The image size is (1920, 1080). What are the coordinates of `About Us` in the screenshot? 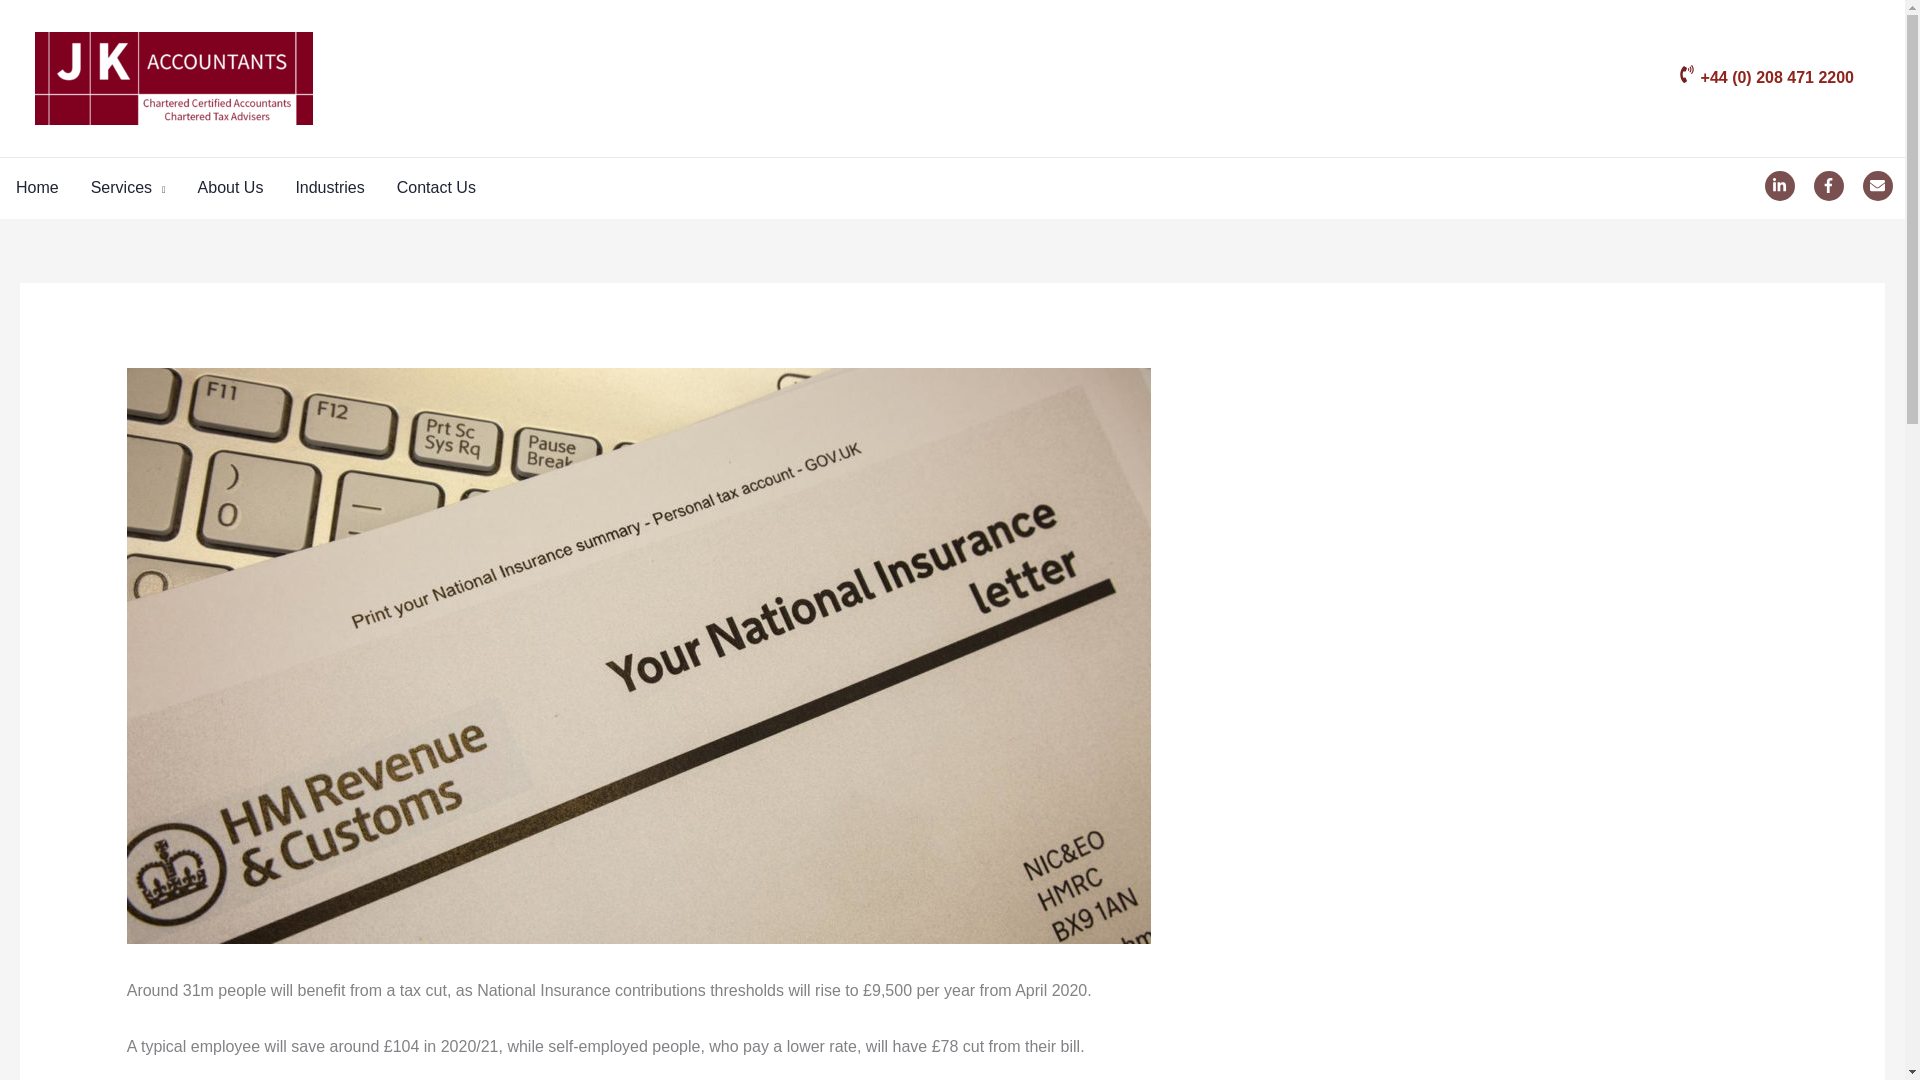 It's located at (231, 188).